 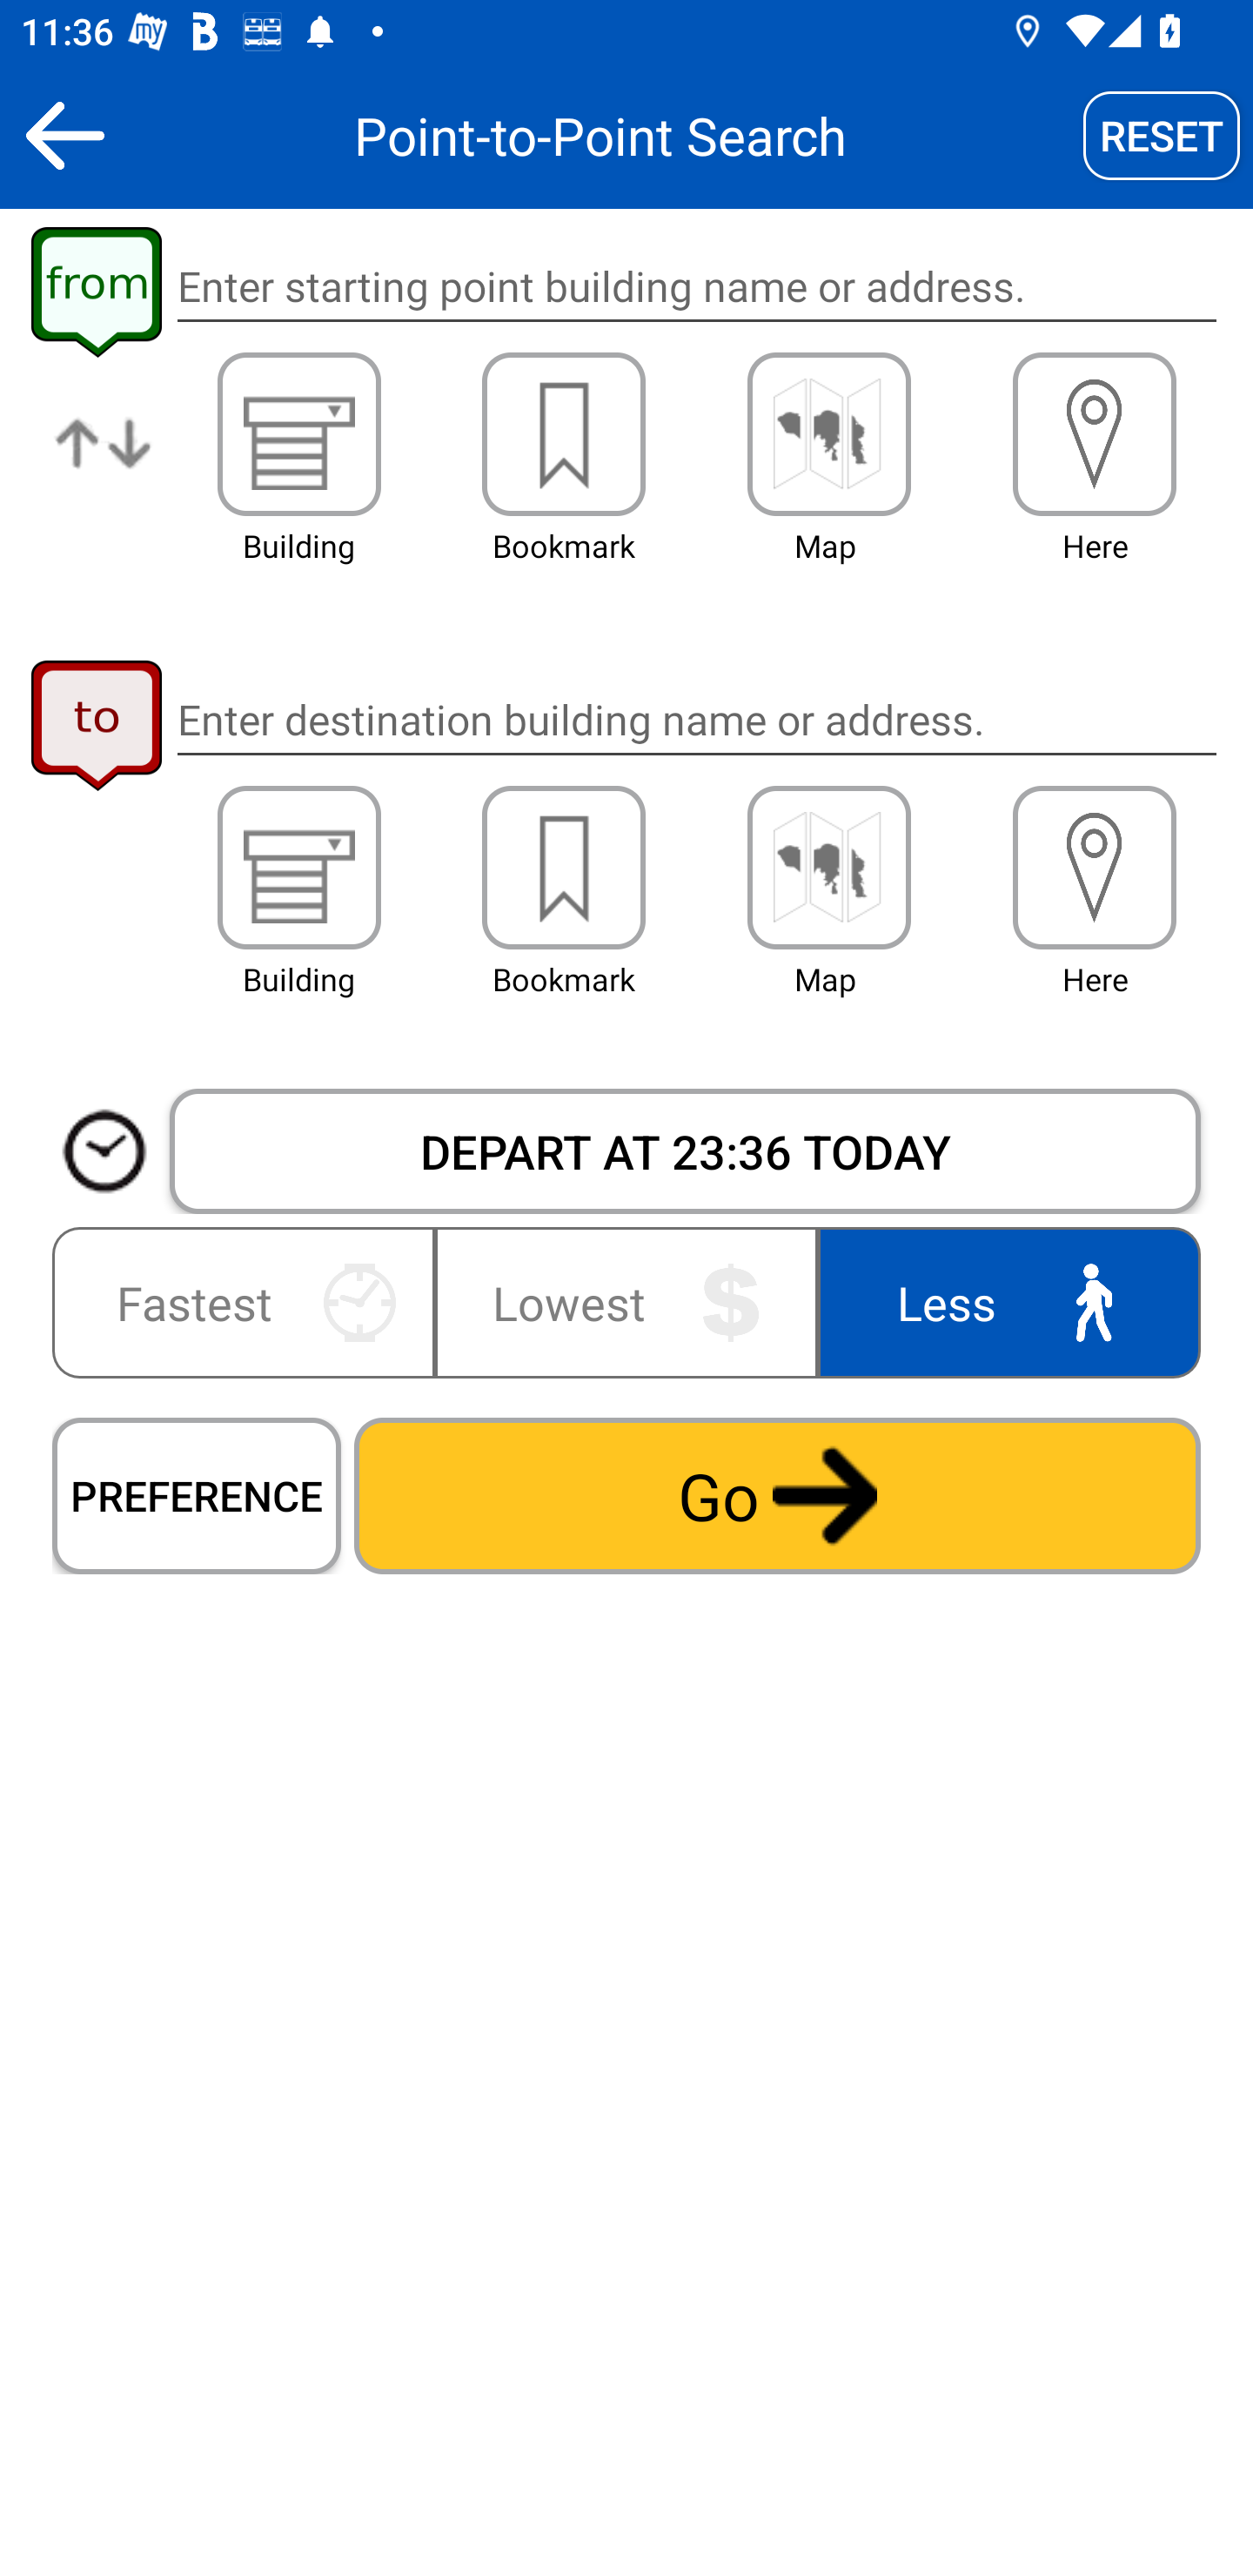 I want to click on Select location on map, so click(x=828, y=868).